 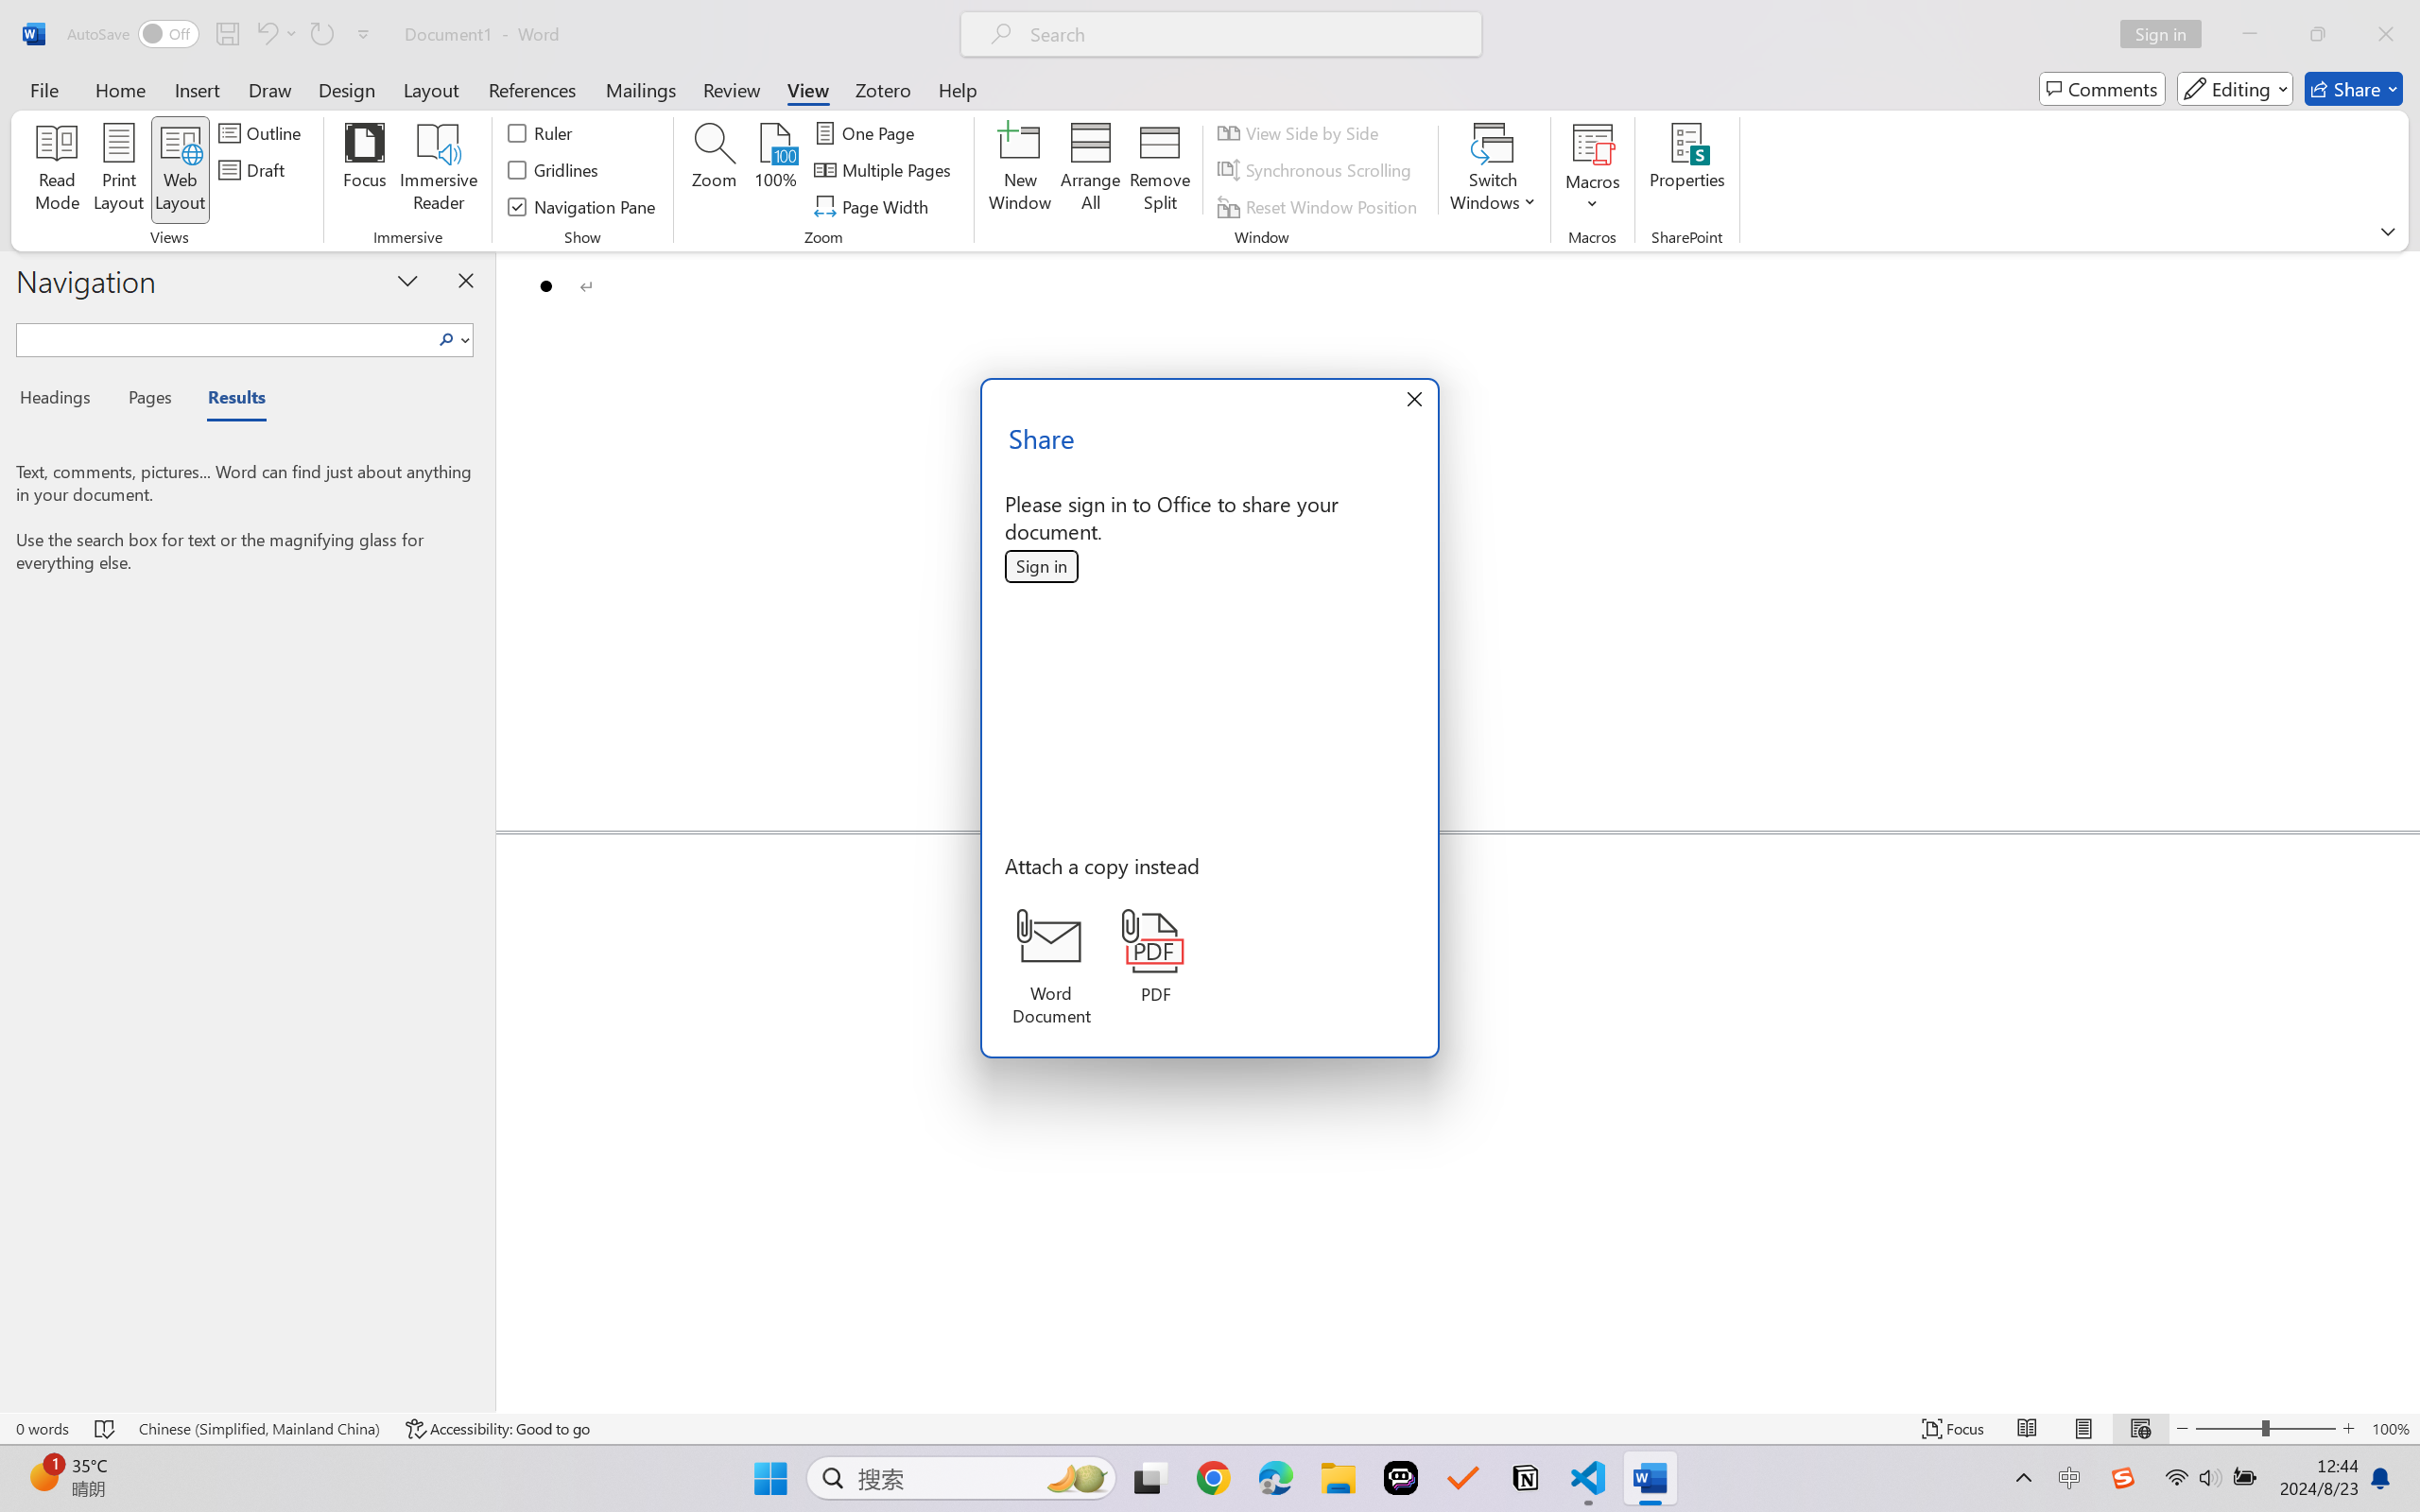 I want to click on Zoom 100%, so click(x=2391, y=1429).